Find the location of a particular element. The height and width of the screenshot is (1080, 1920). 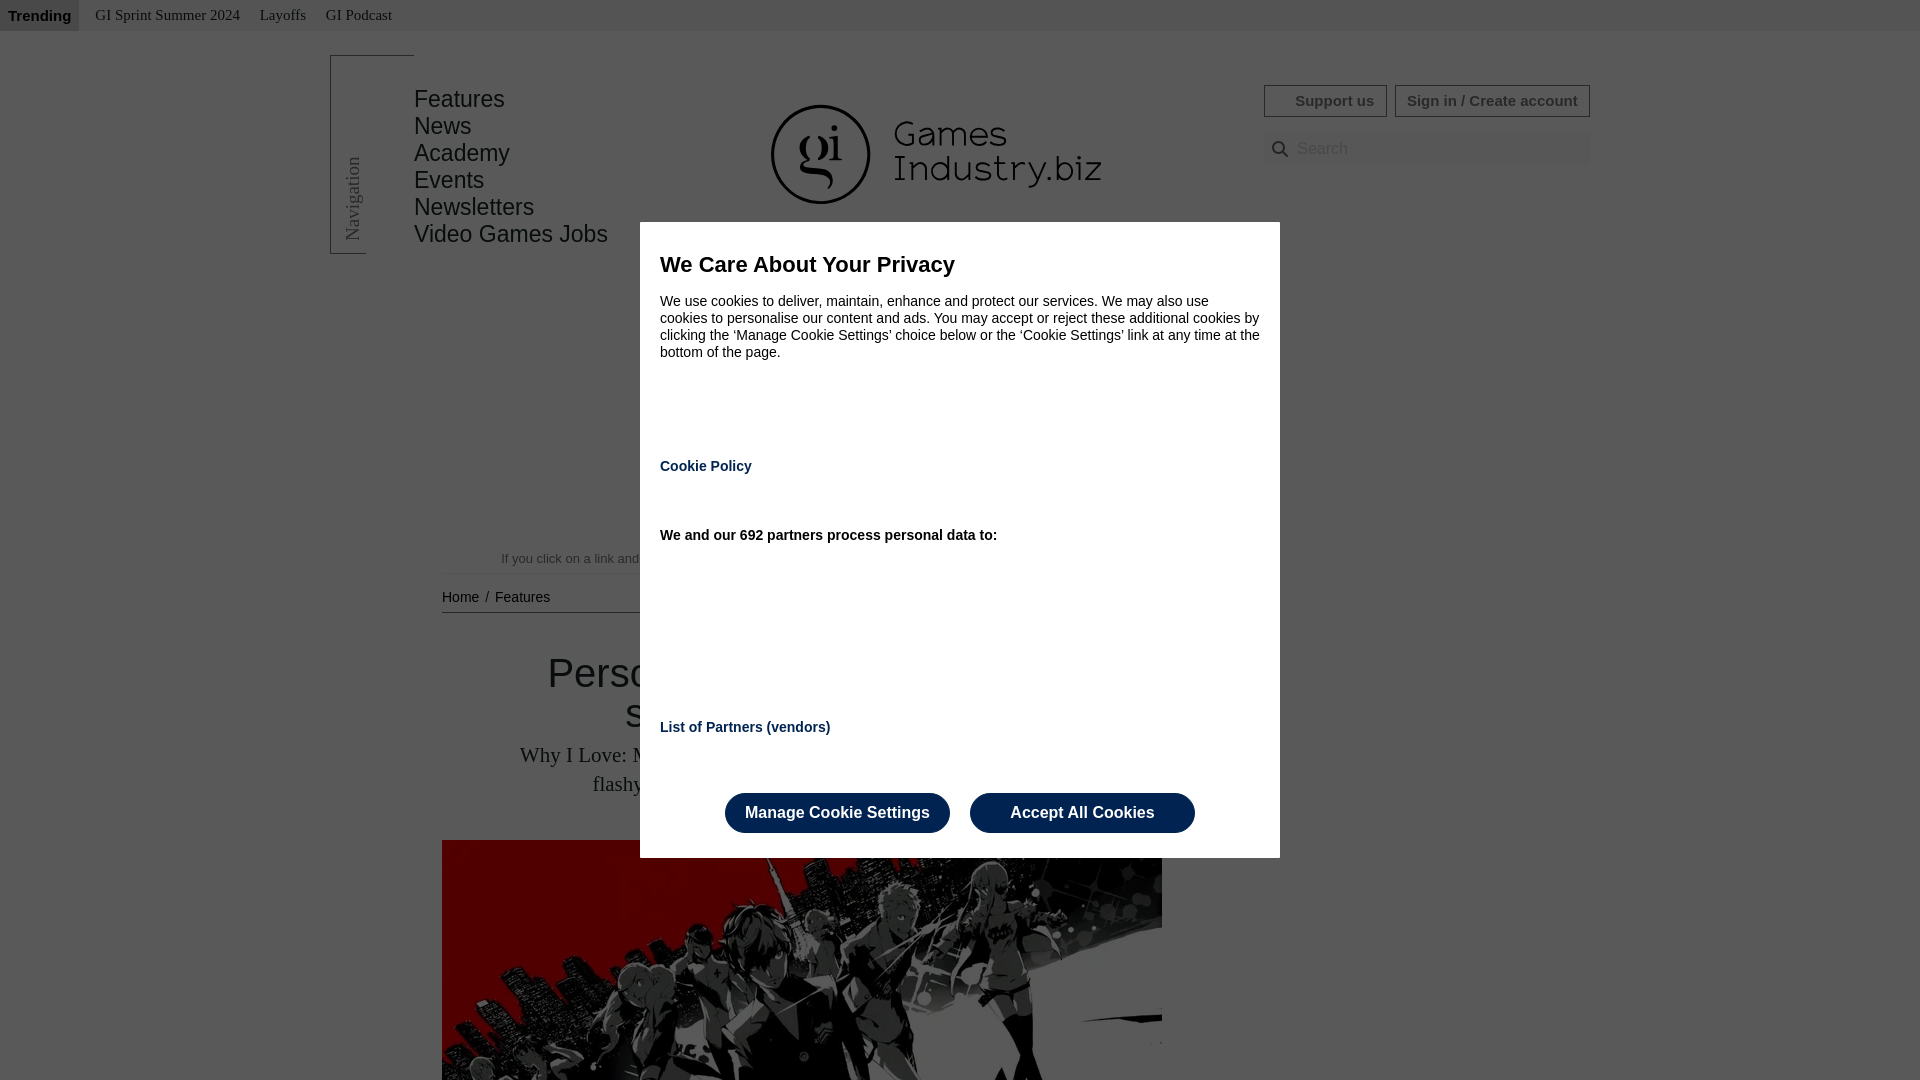

Newsletters is located at coordinates (474, 207).